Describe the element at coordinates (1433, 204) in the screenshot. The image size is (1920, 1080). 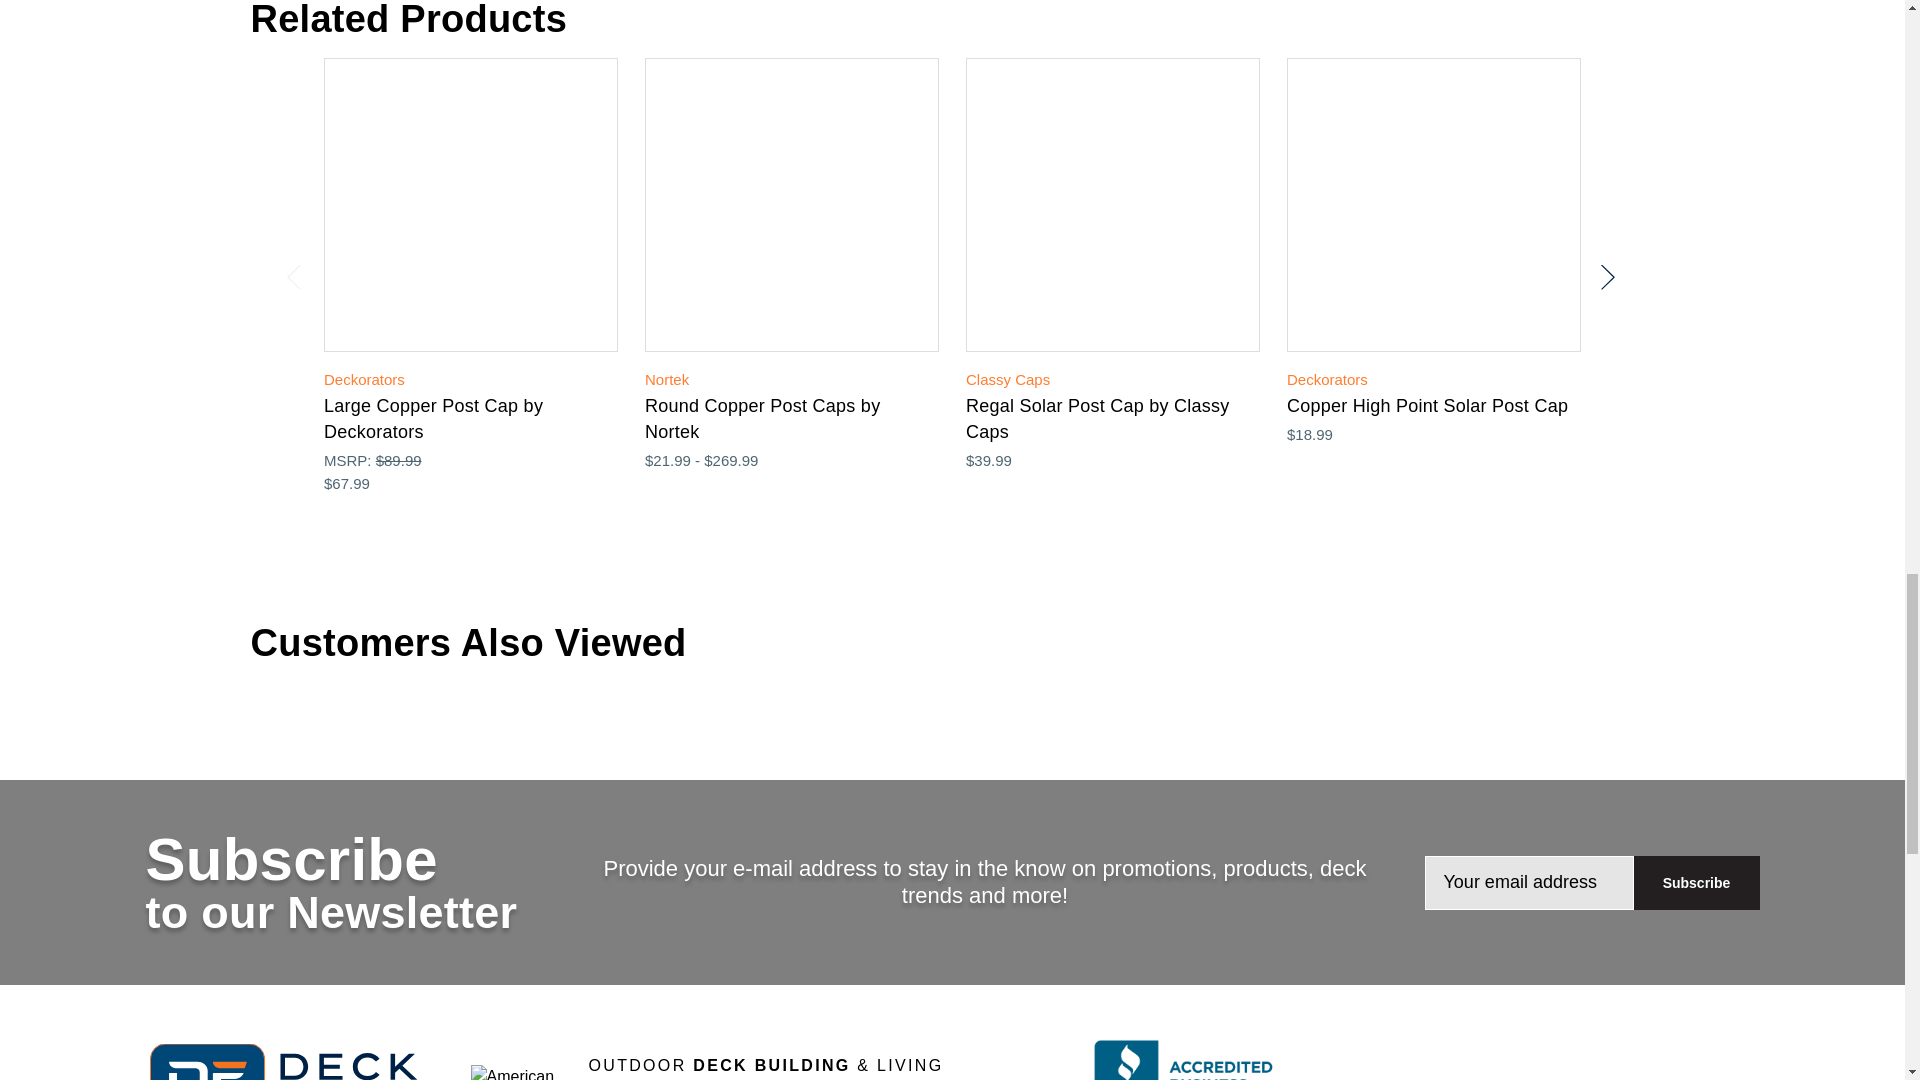
I see `Deckorators Copper High Point Solar Post Cap` at that location.